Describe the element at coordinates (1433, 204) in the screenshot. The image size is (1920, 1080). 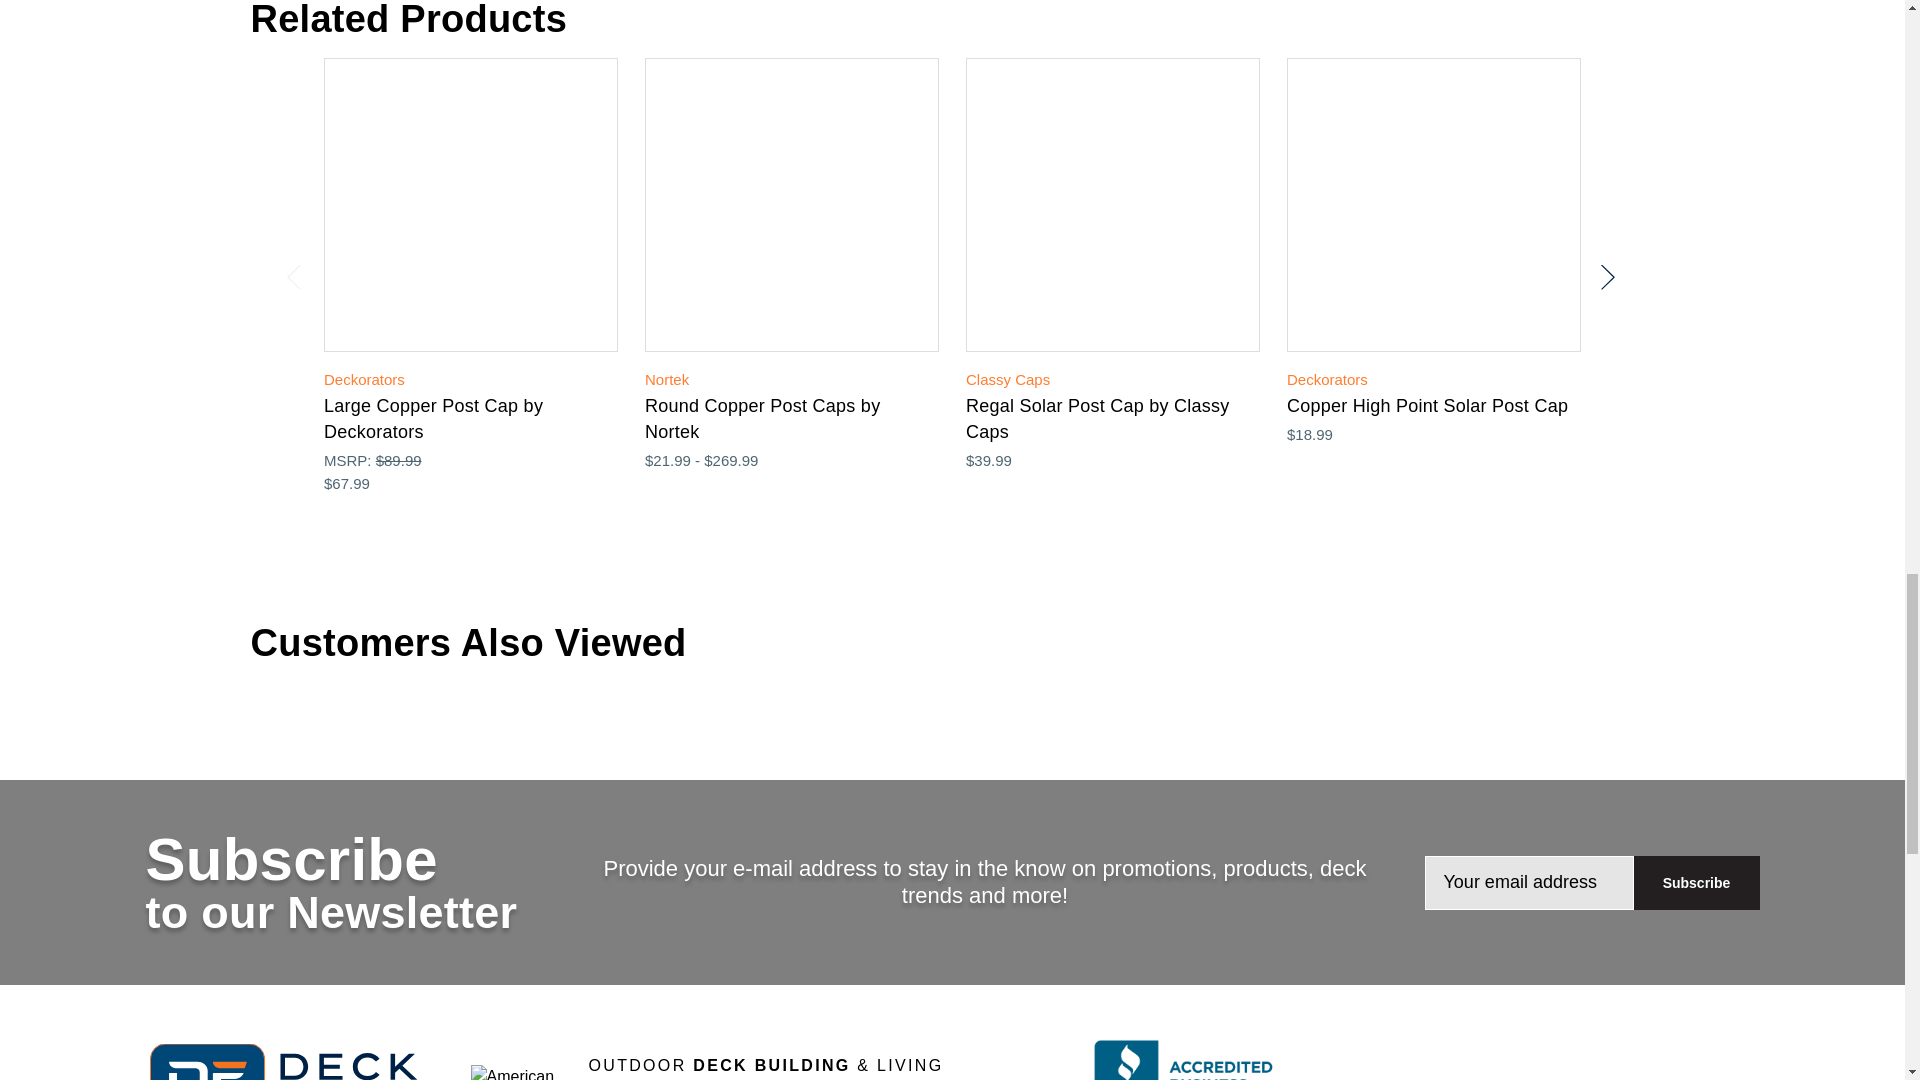
I see `Deckorators Copper High Point Solar Post Cap` at that location.